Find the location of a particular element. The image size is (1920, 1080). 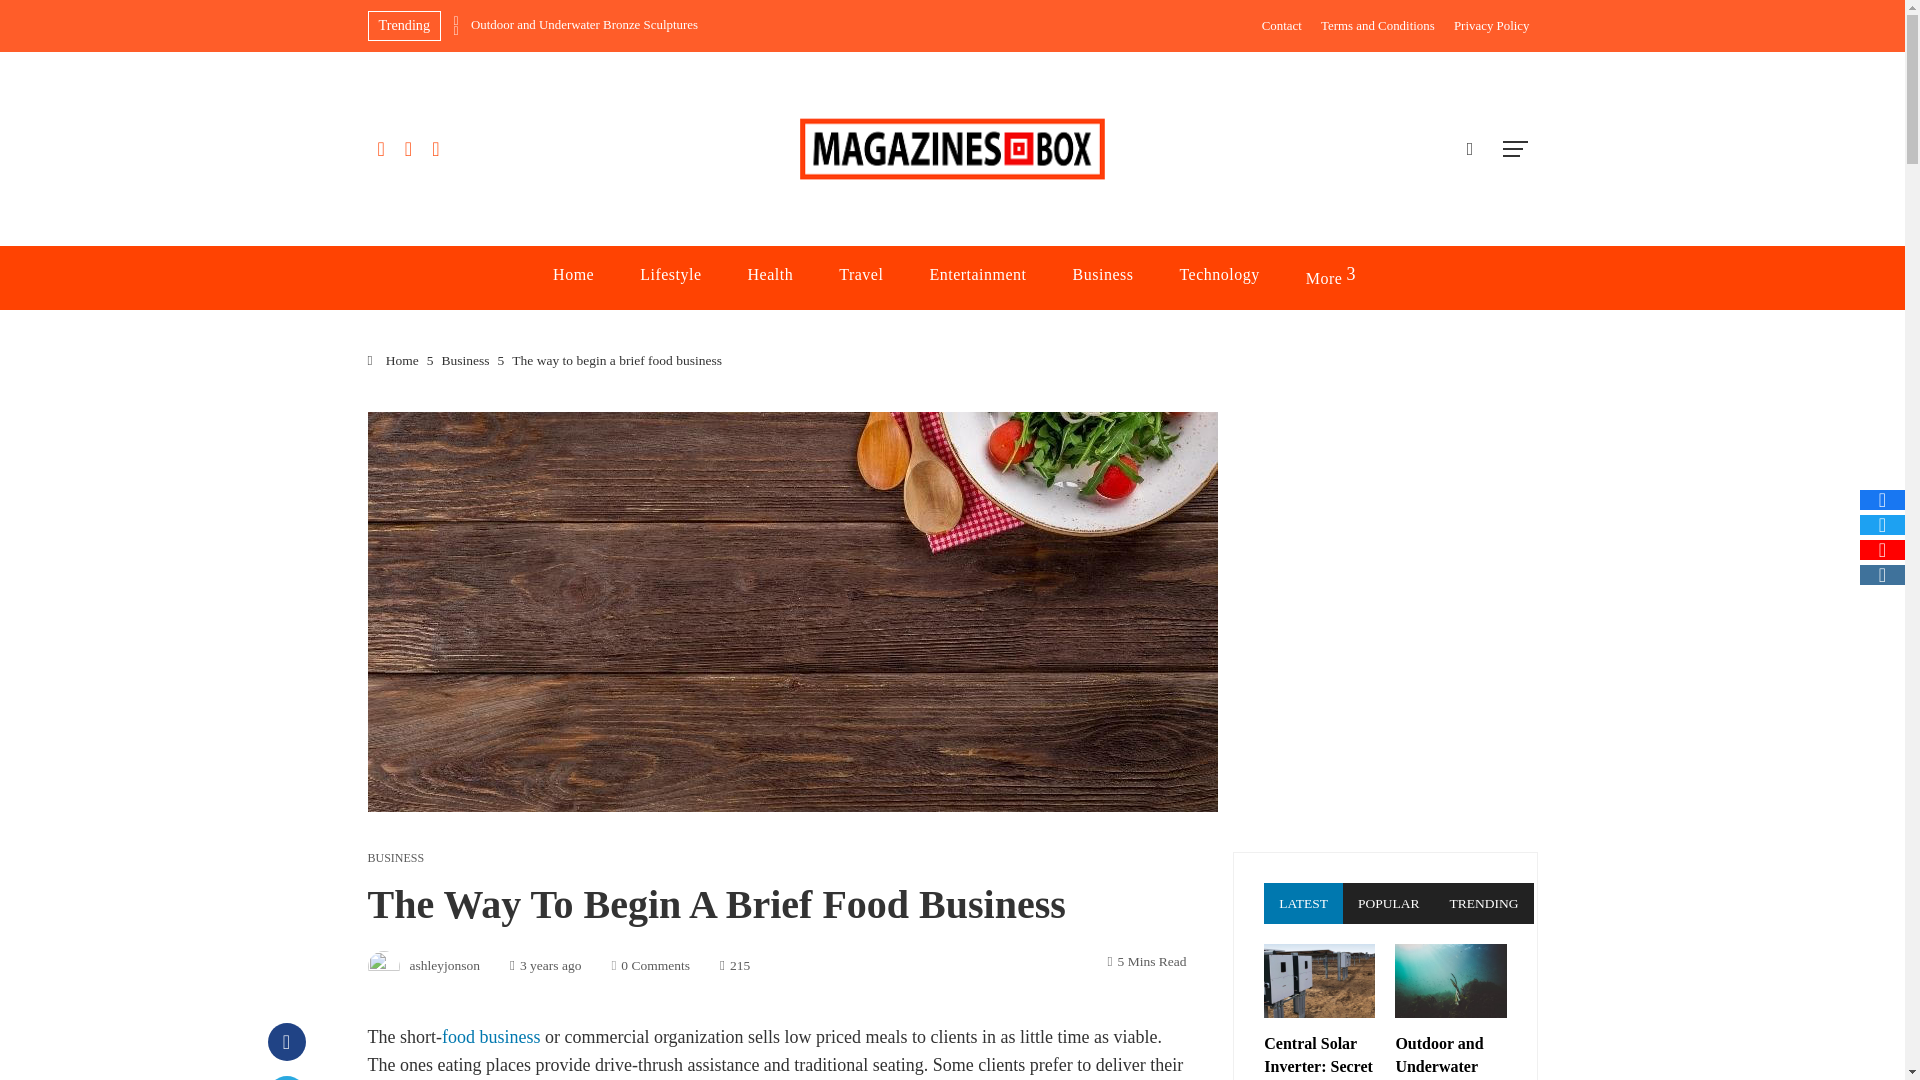

Travel is located at coordinates (860, 275).